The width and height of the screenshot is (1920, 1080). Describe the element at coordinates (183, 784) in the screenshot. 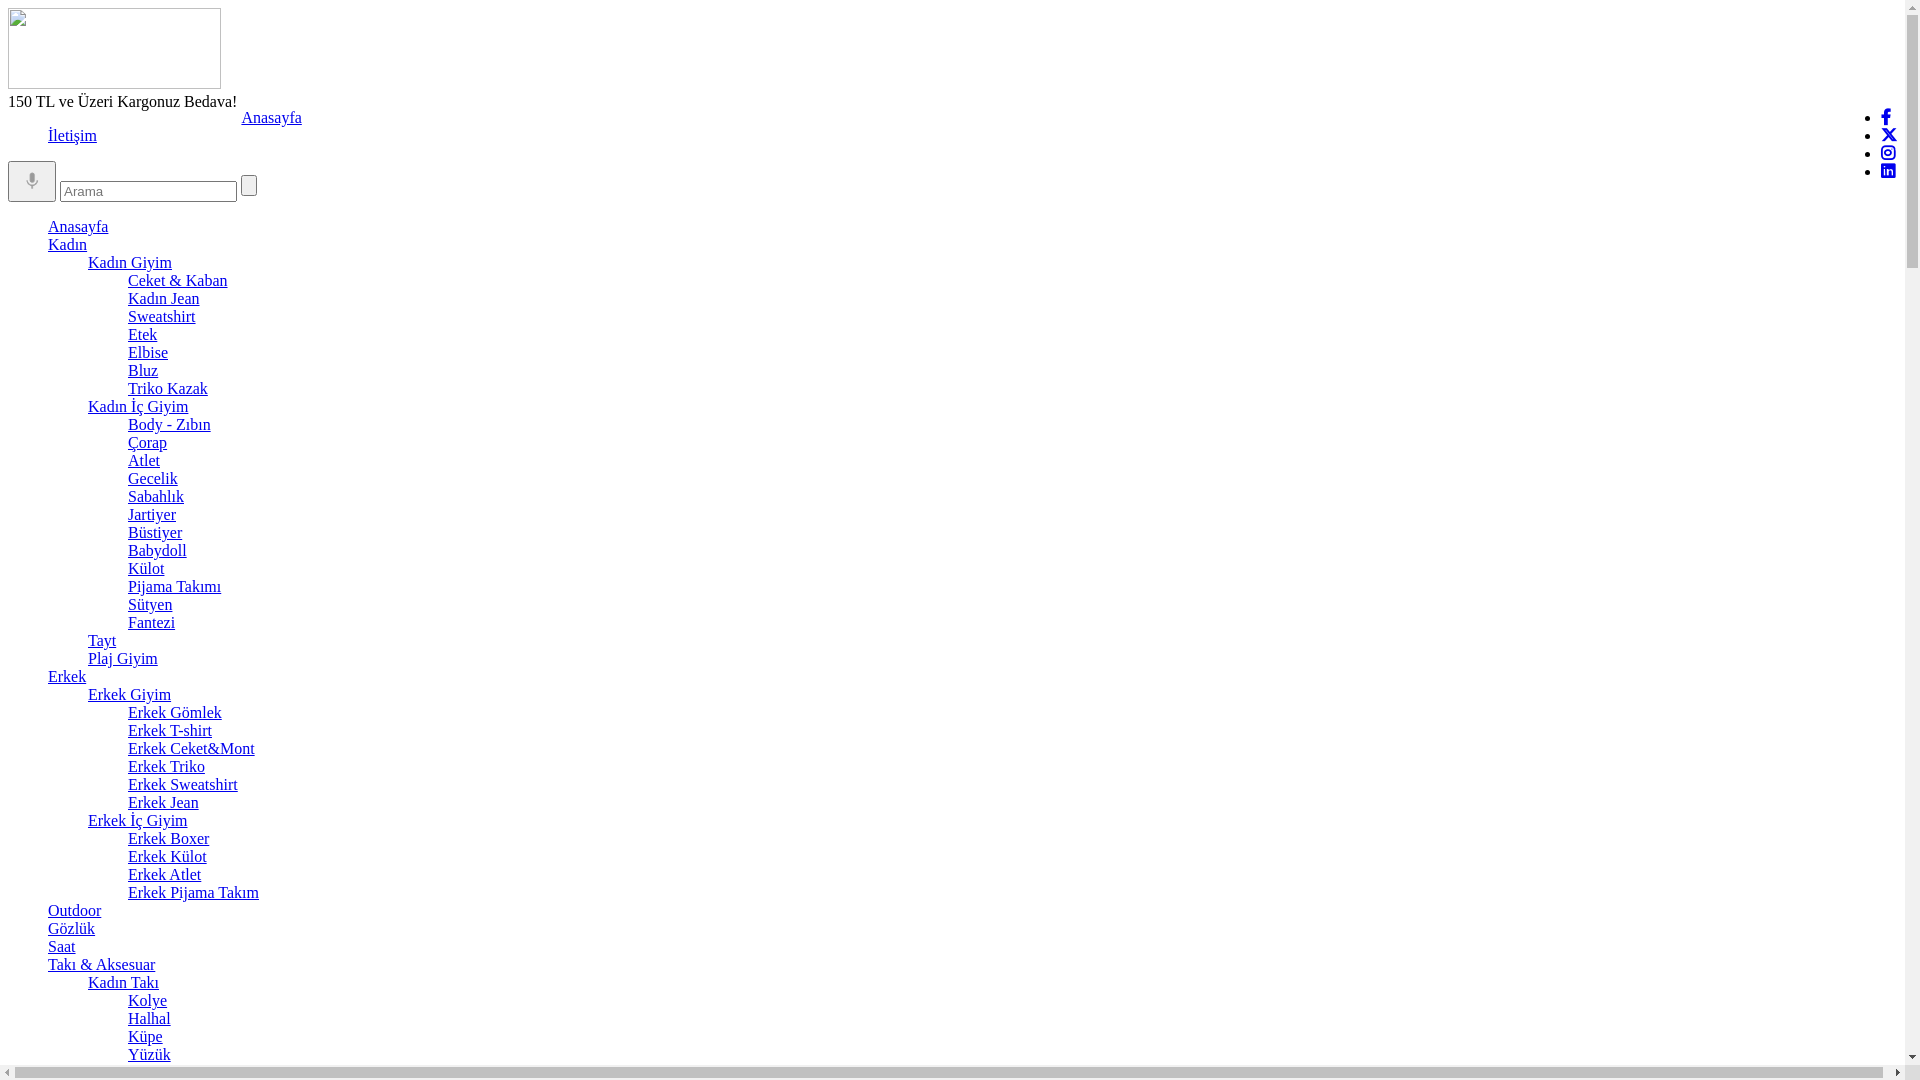

I see `Erkek Sweatshirt` at that location.